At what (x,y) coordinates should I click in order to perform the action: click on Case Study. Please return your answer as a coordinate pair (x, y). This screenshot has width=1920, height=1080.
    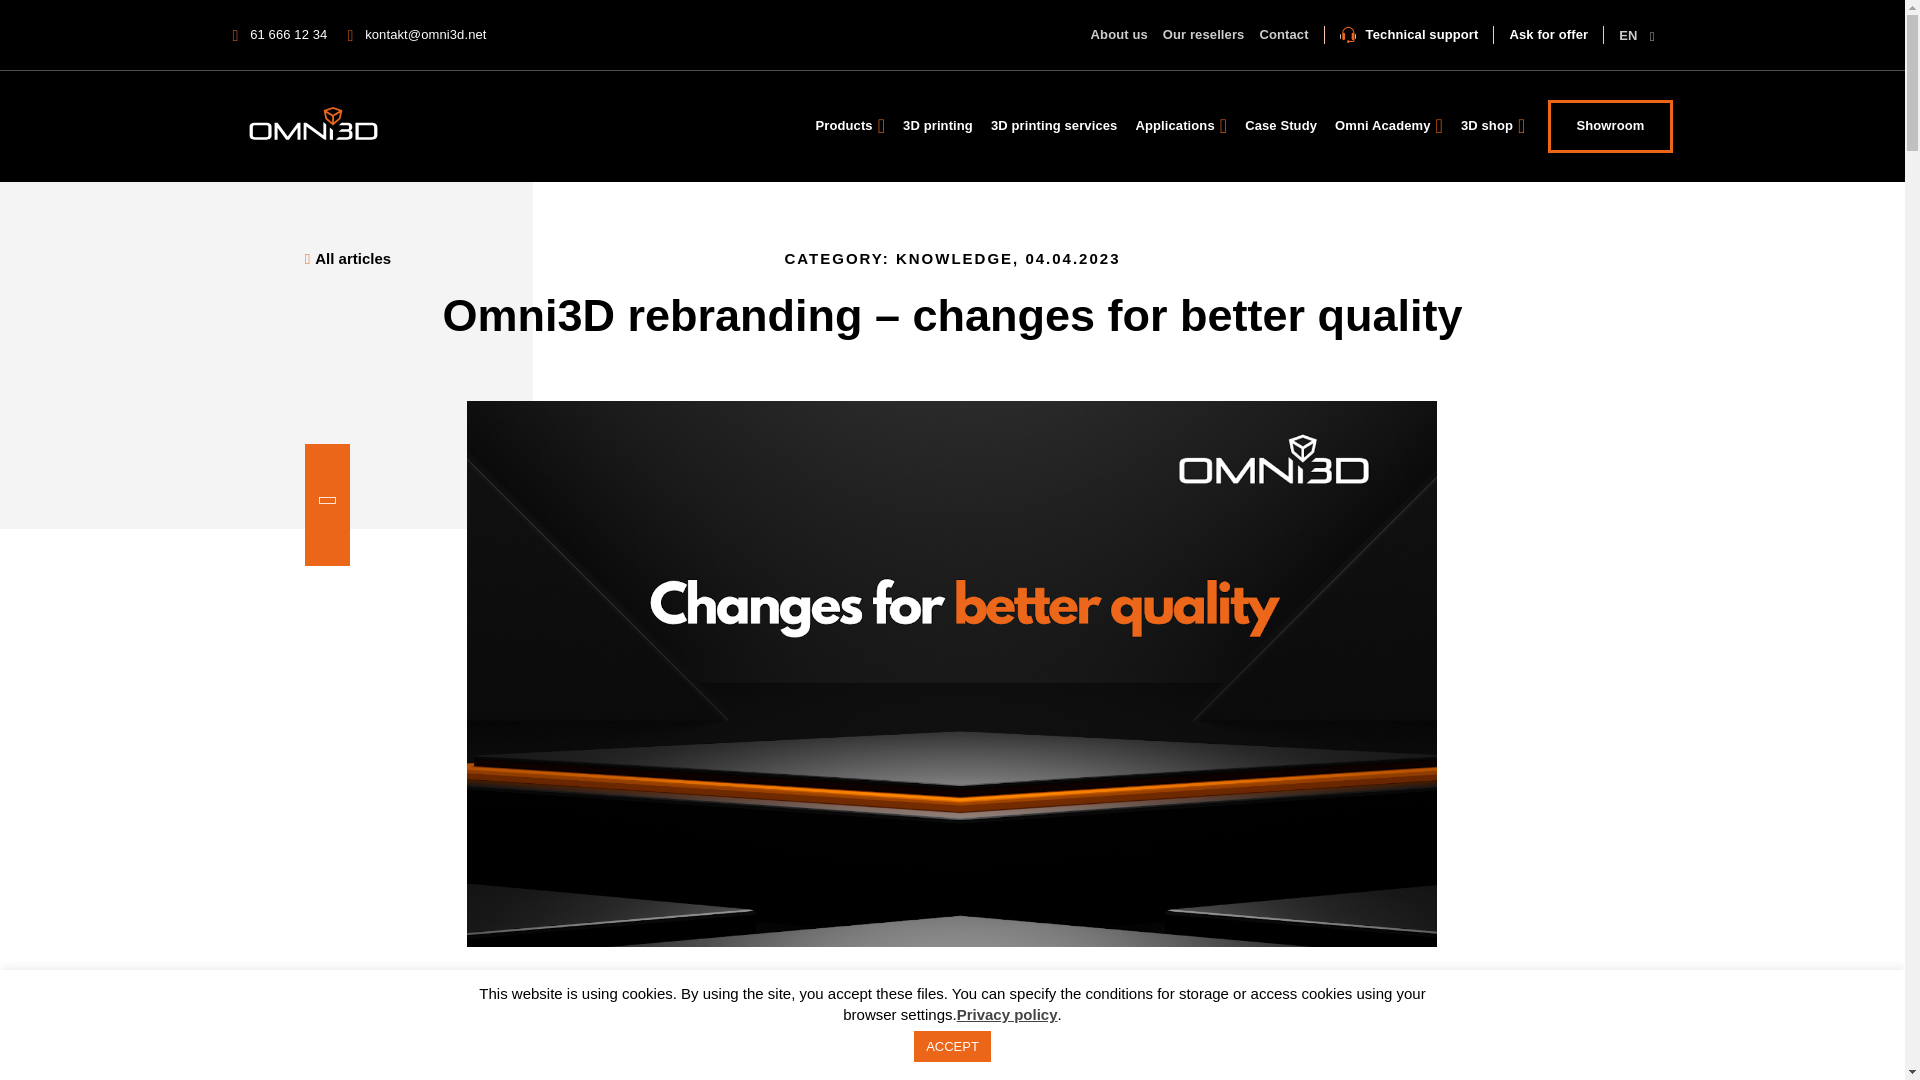
    Looking at the image, I should click on (1280, 125).